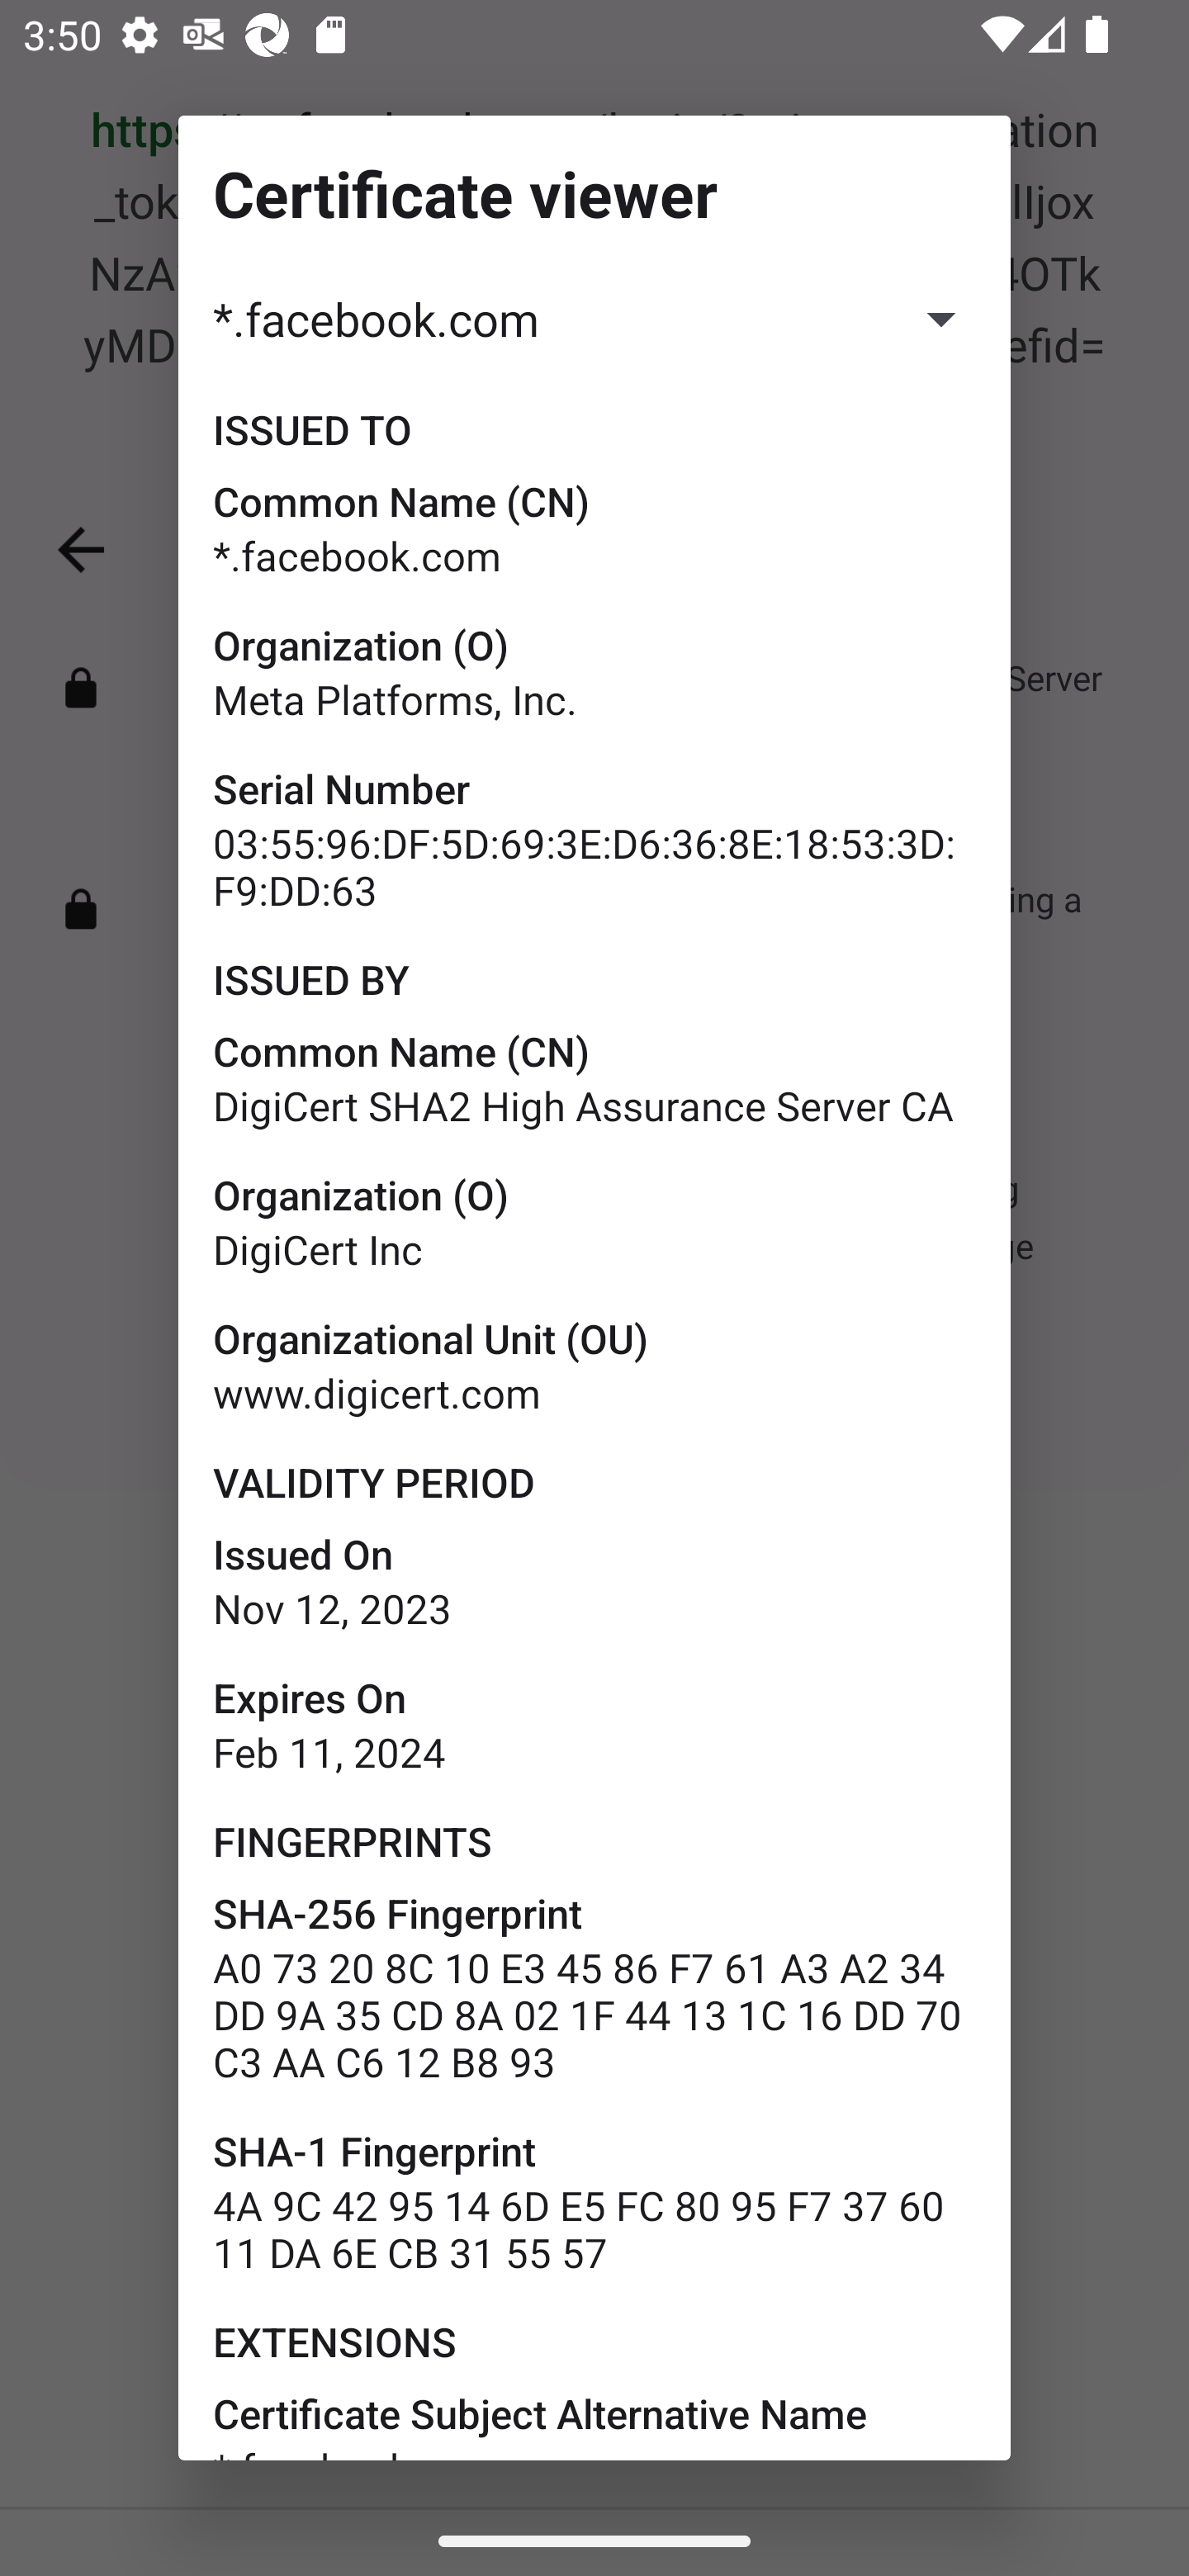  I want to click on *.facebook.com, so click(594, 317).